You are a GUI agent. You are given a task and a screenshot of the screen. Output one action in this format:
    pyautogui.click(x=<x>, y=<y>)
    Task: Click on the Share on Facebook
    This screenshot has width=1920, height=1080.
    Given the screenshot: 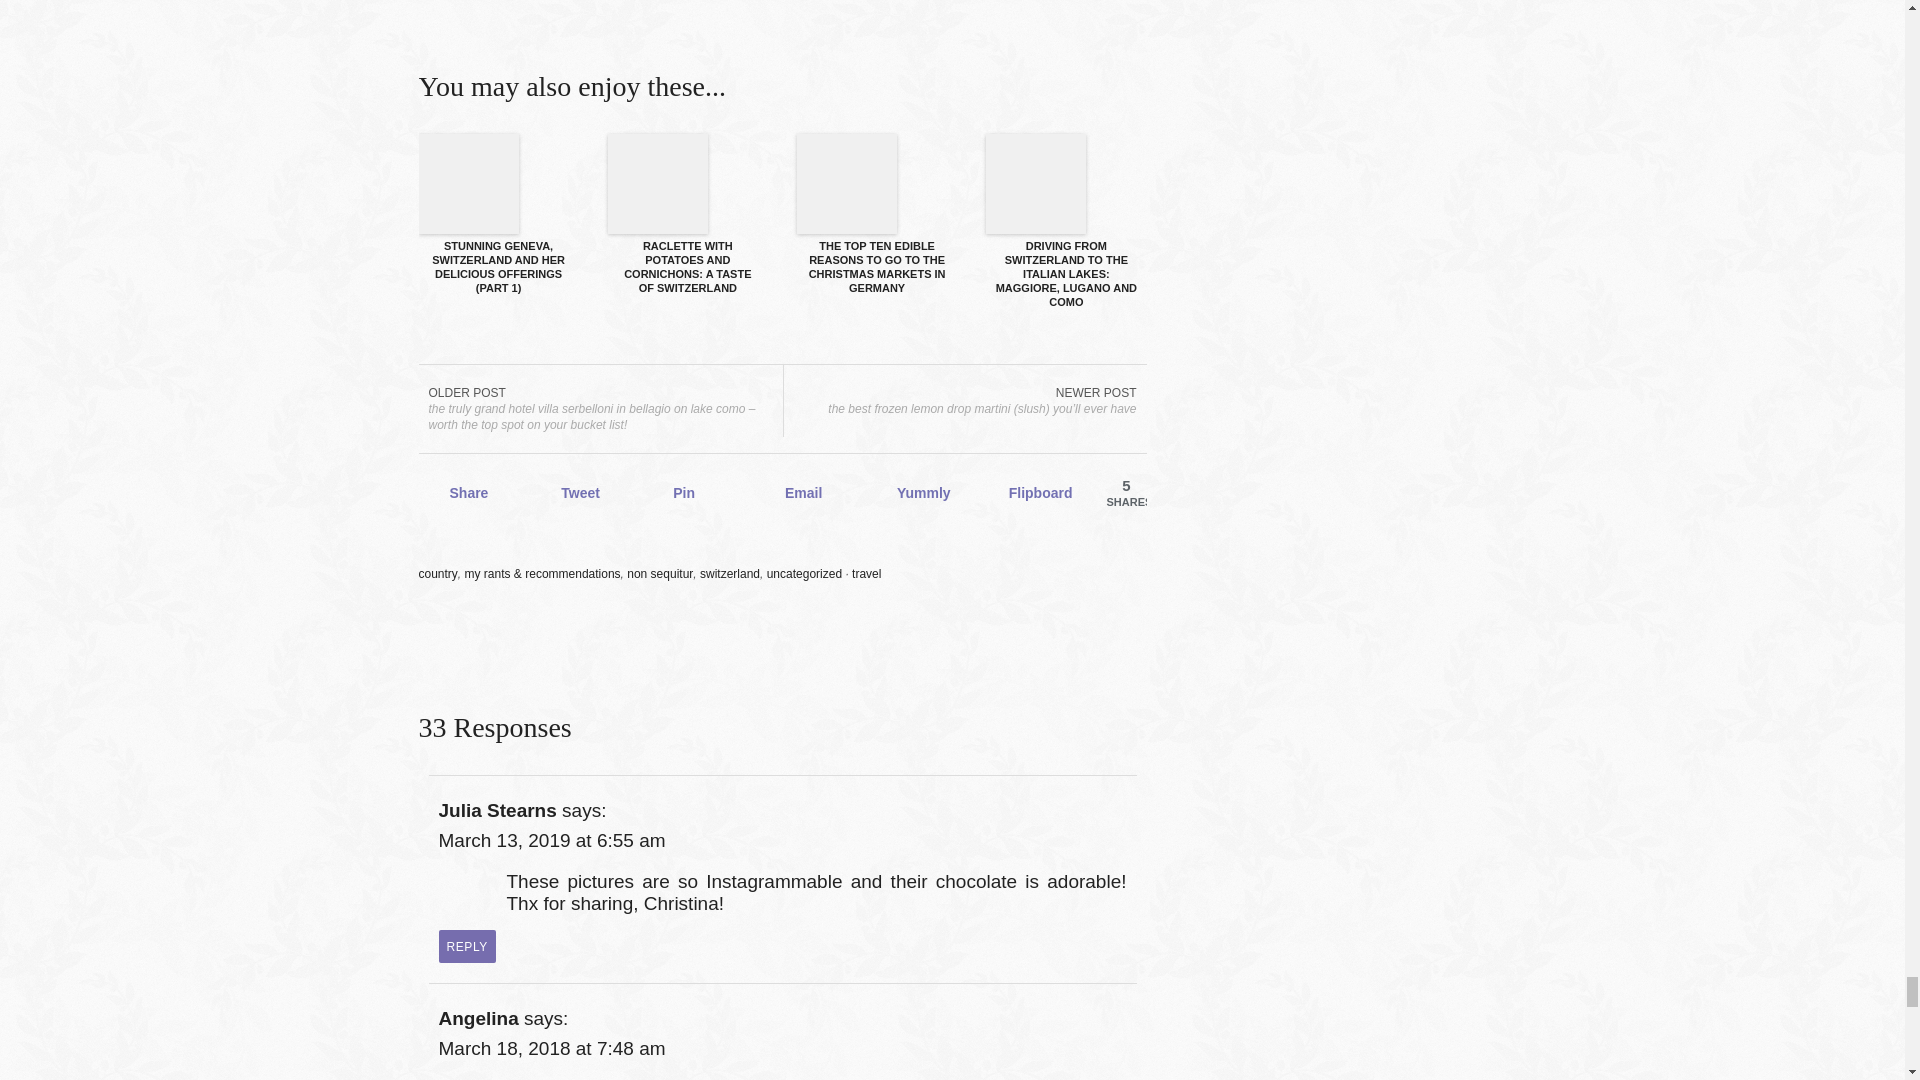 What is the action you would take?
    pyautogui.click(x=467, y=492)
    